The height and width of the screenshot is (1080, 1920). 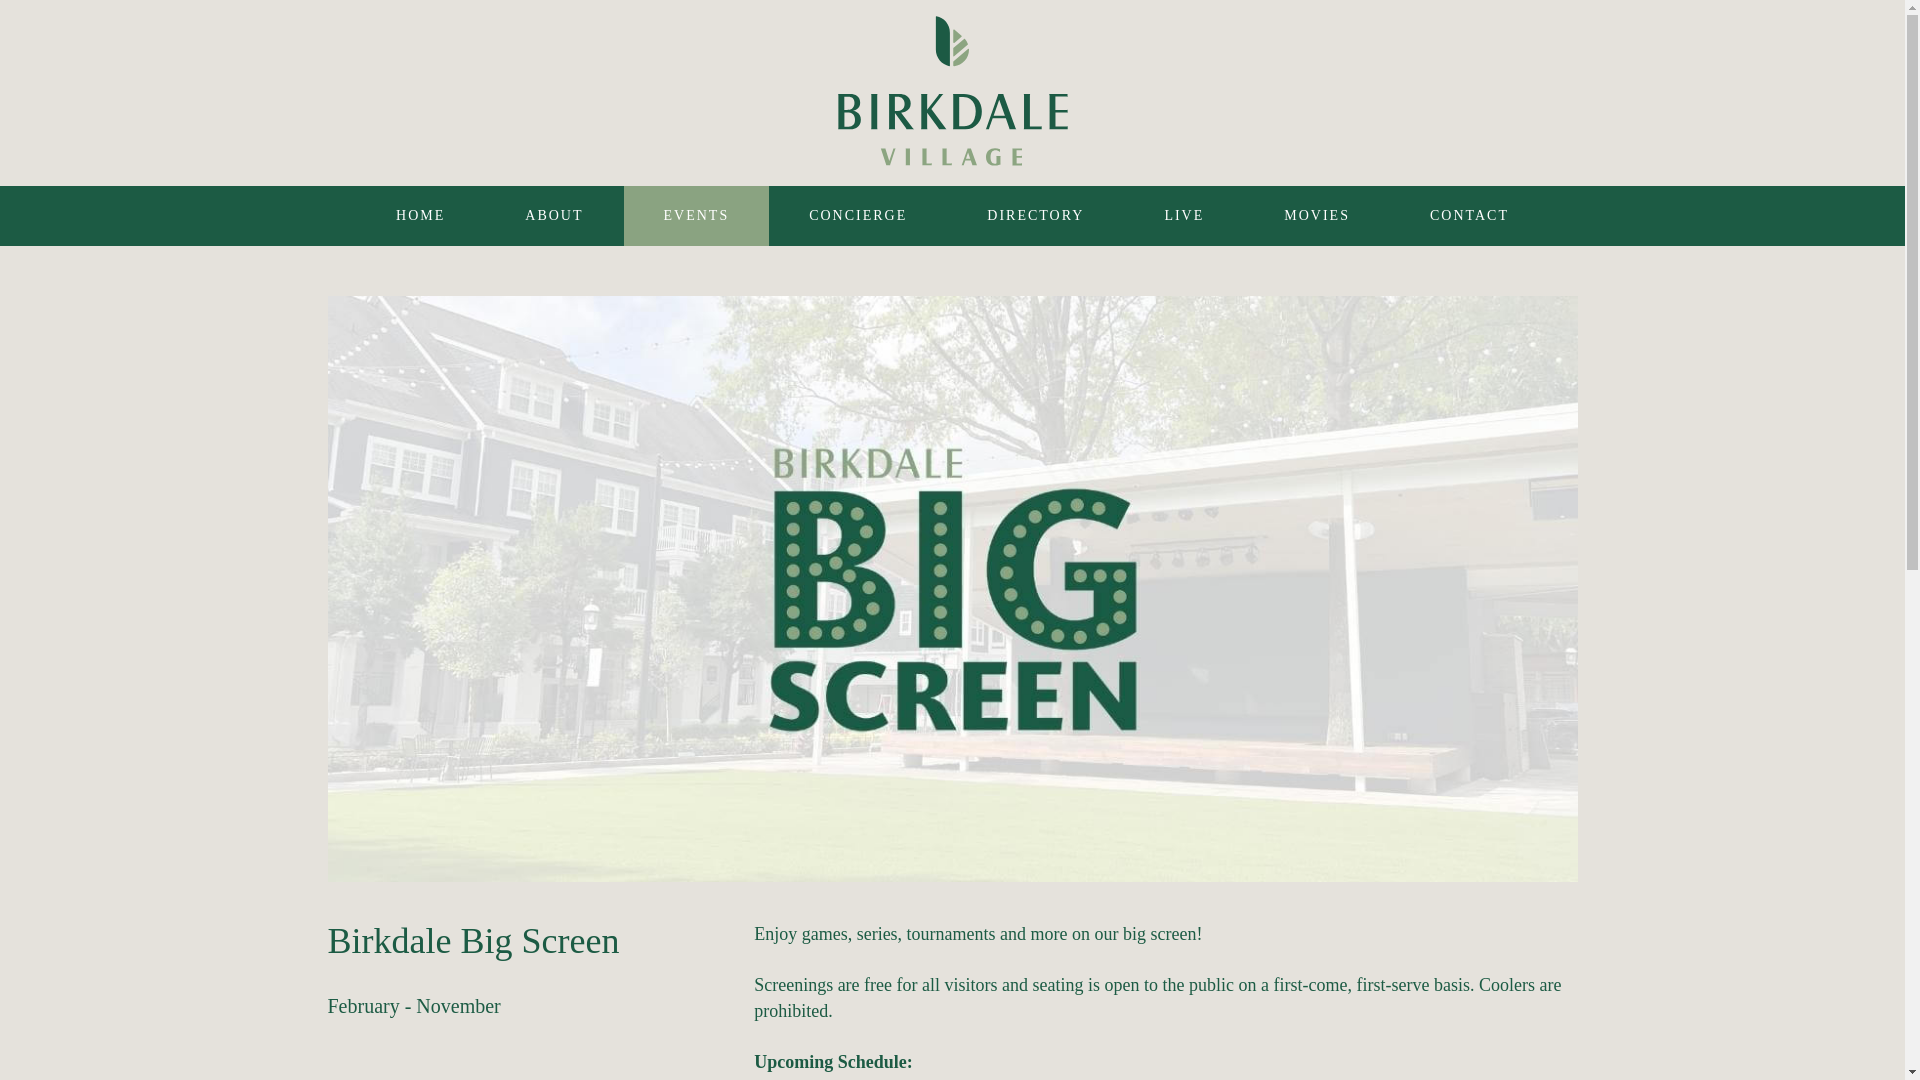 I want to click on CONTACT, so click(x=1470, y=216).